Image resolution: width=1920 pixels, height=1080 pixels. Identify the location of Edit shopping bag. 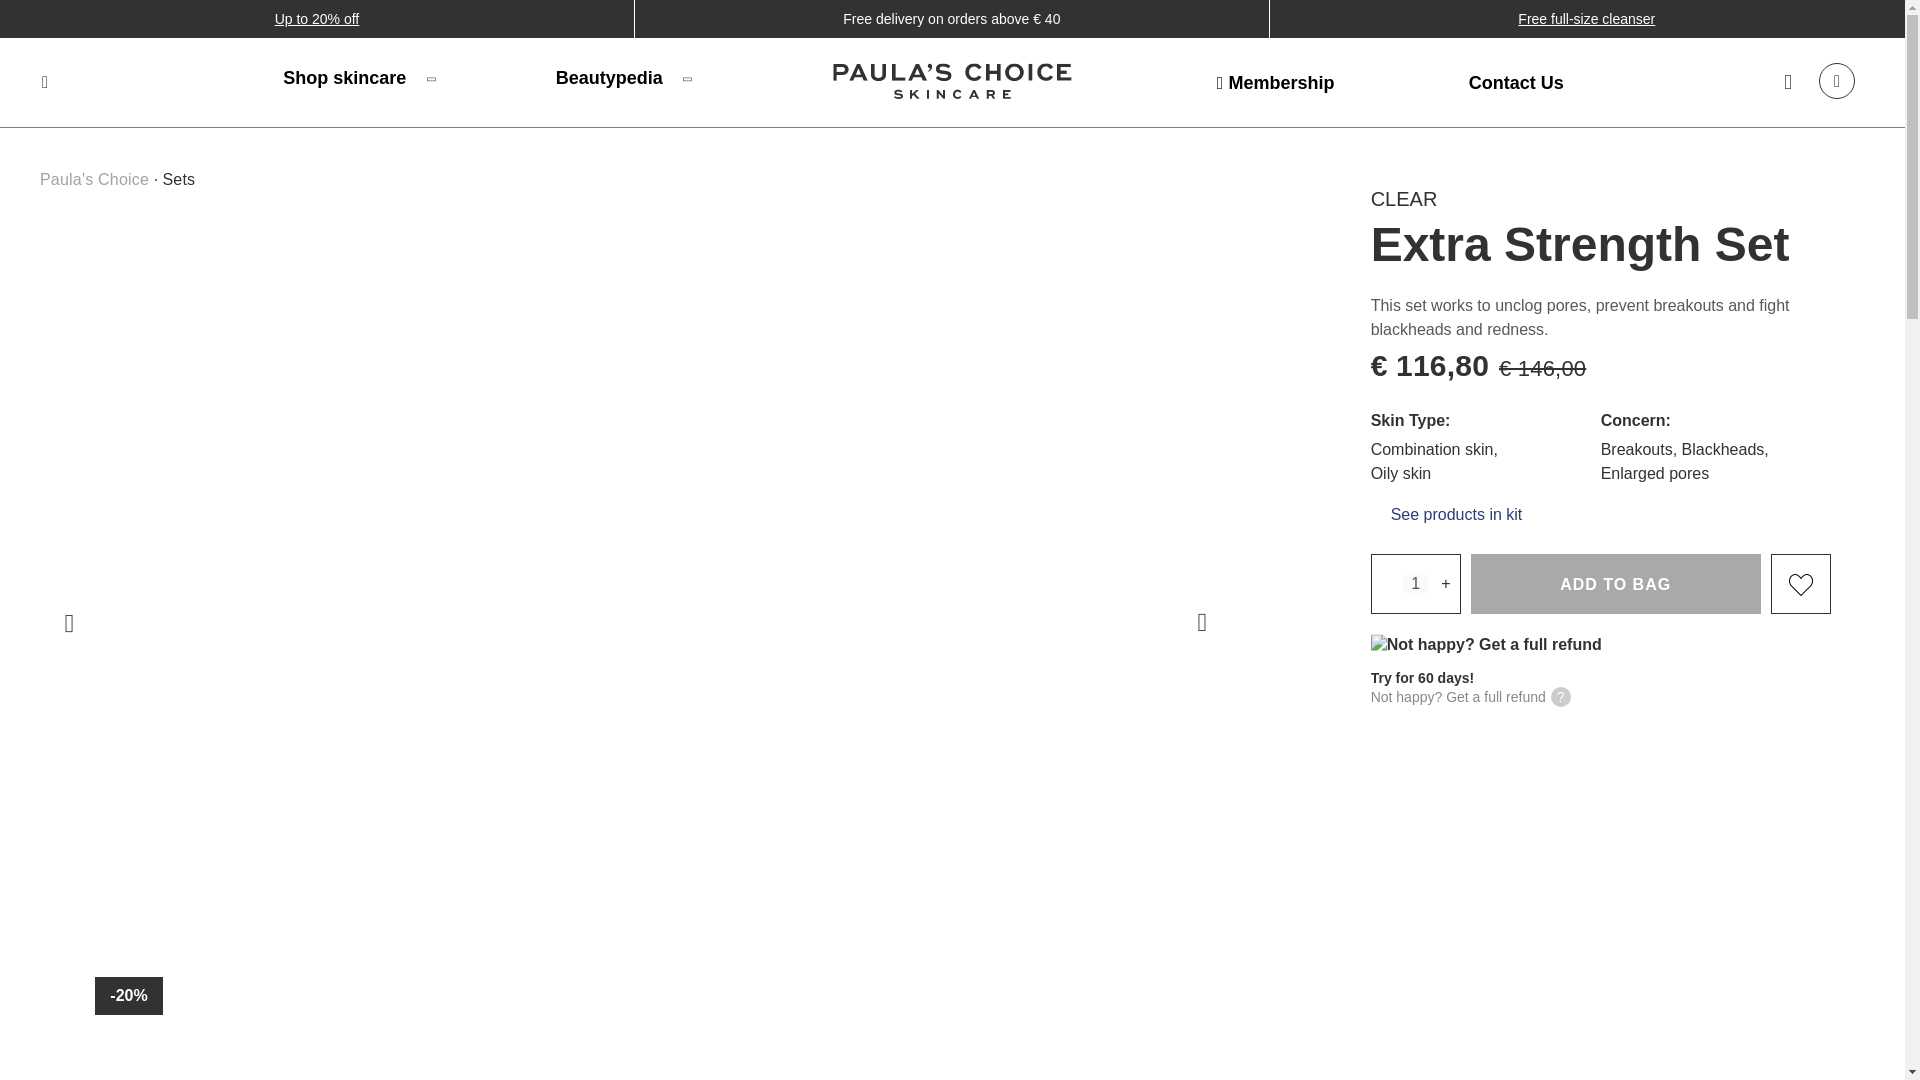
(1836, 80).